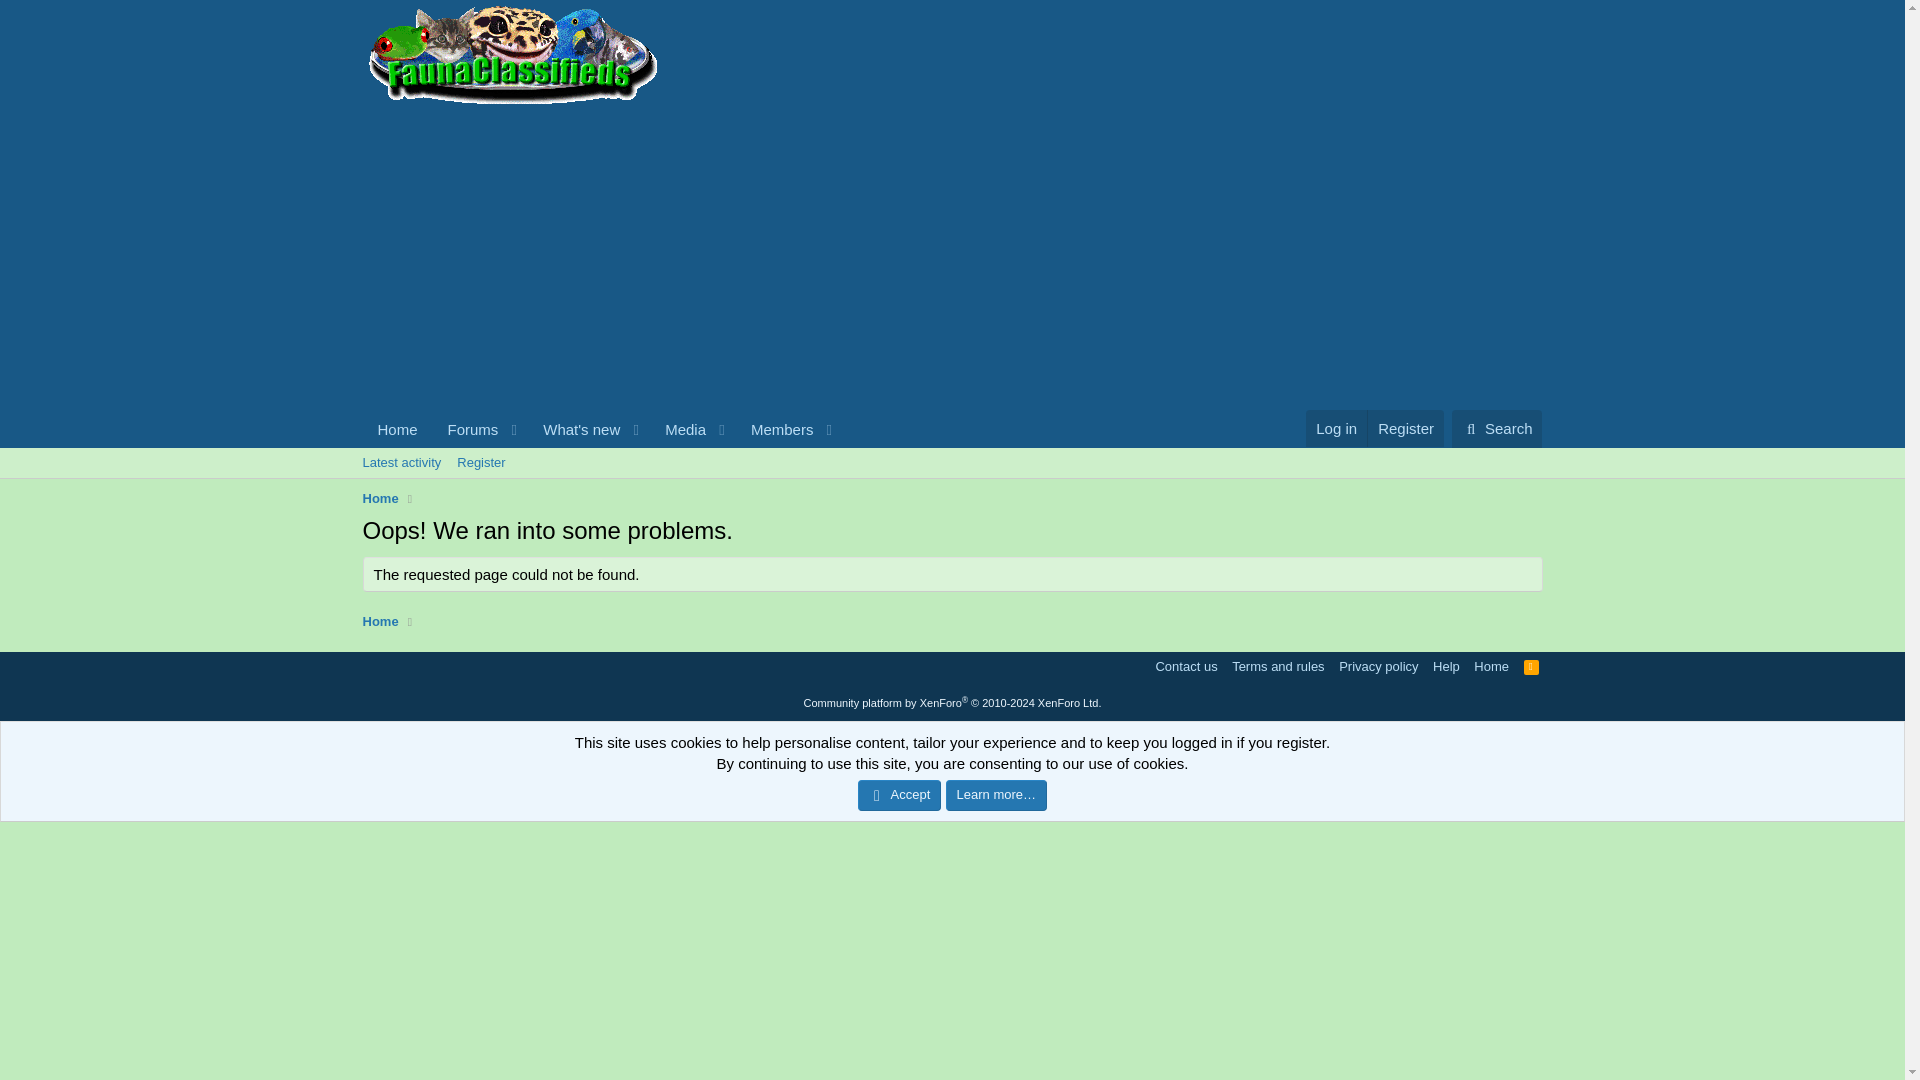  What do you see at coordinates (1532, 666) in the screenshot?
I see `Home` at bounding box center [1532, 666].